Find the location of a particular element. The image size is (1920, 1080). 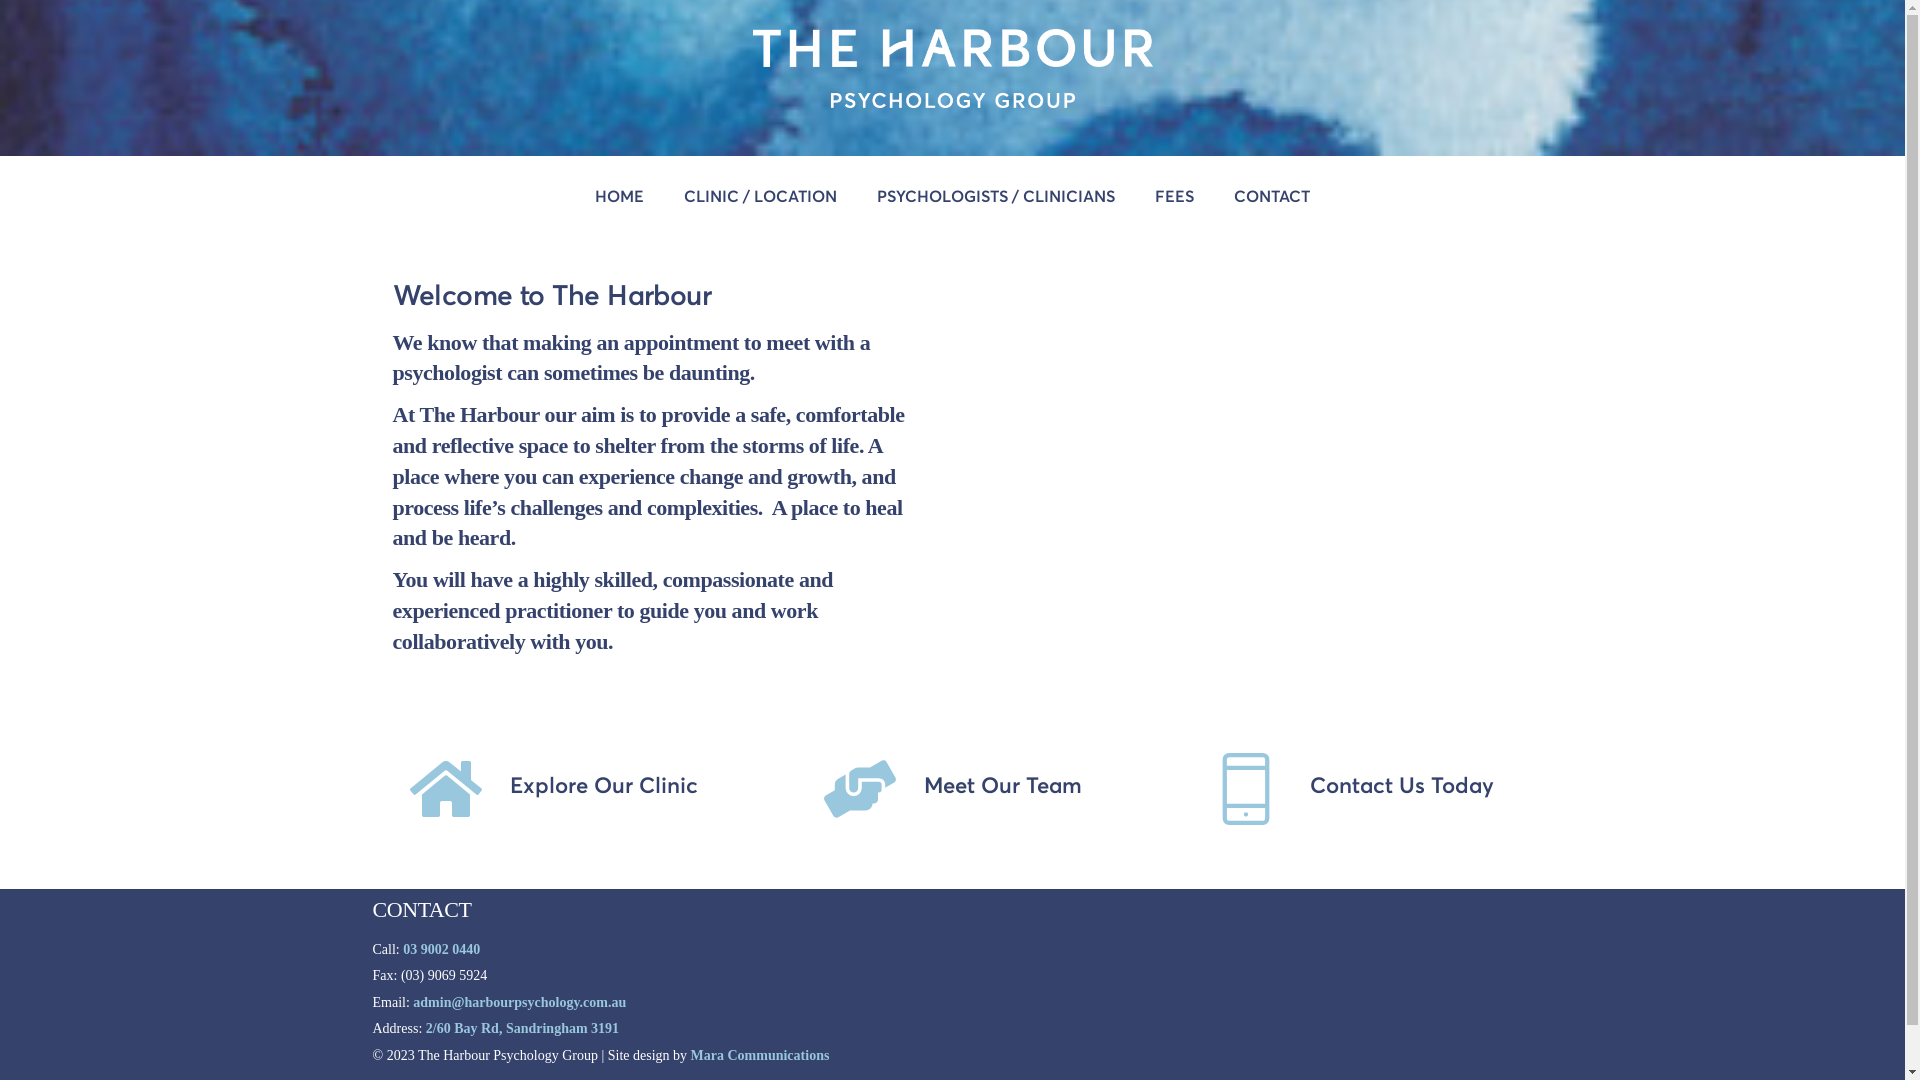

HOME is located at coordinates (620, 196).